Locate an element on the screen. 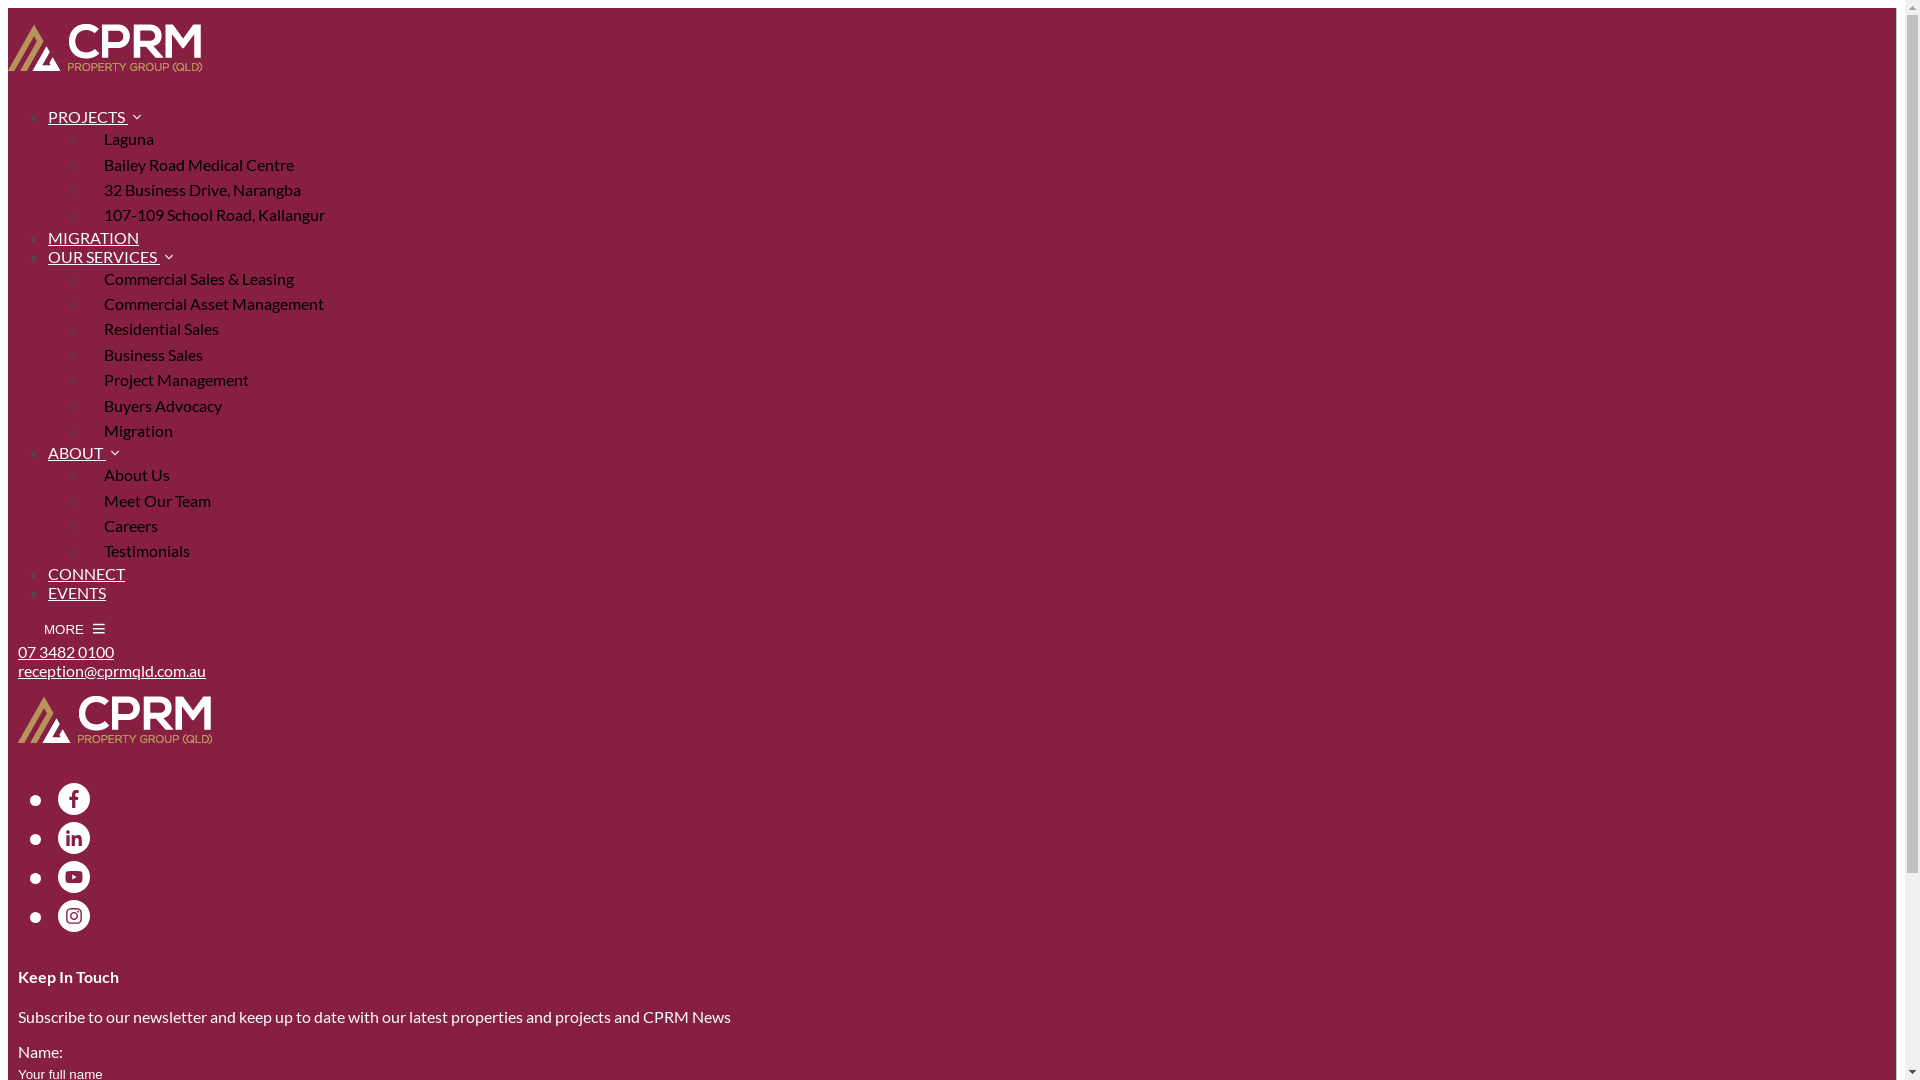  Residential Sales is located at coordinates (992, 328).